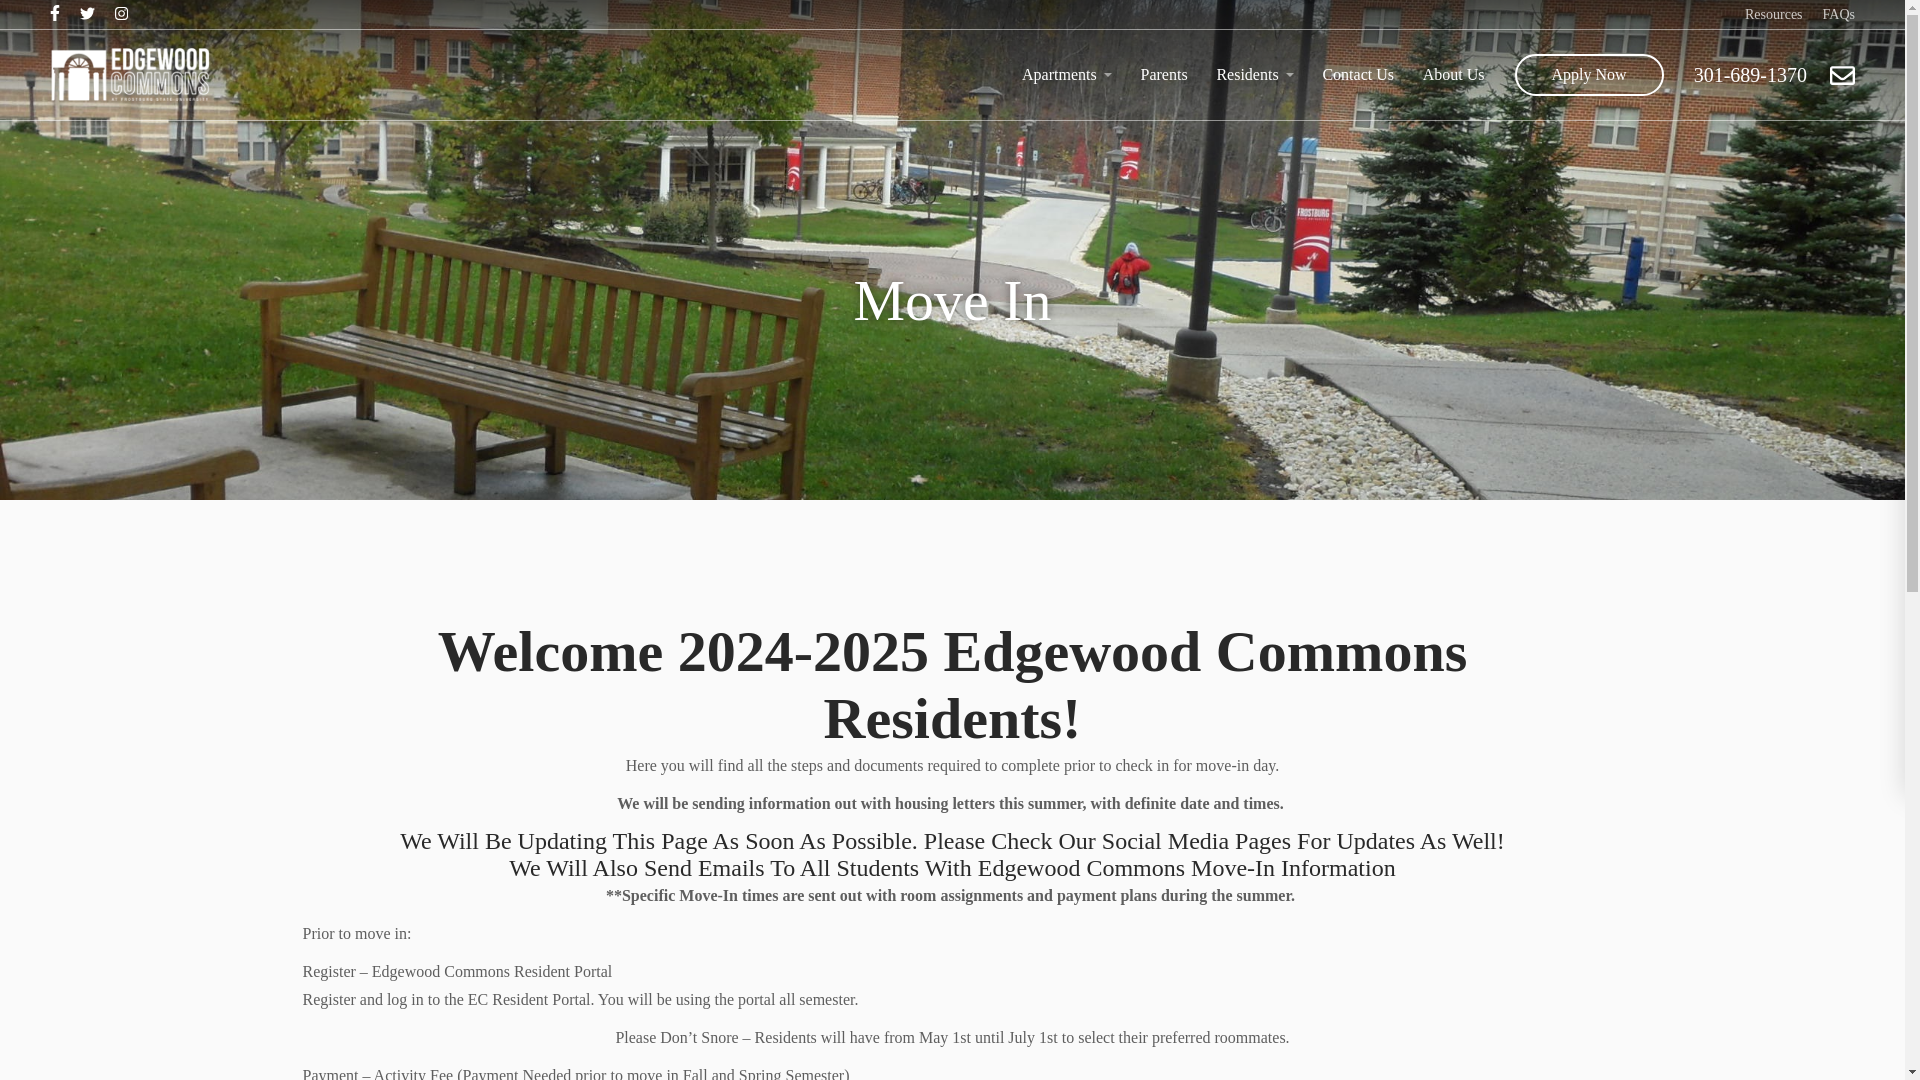 The height and width of the screenshot is (1080, 1920). Describe the element at coordinates (1358, 74) in the screenshot. I see `Contact Us` at that location.